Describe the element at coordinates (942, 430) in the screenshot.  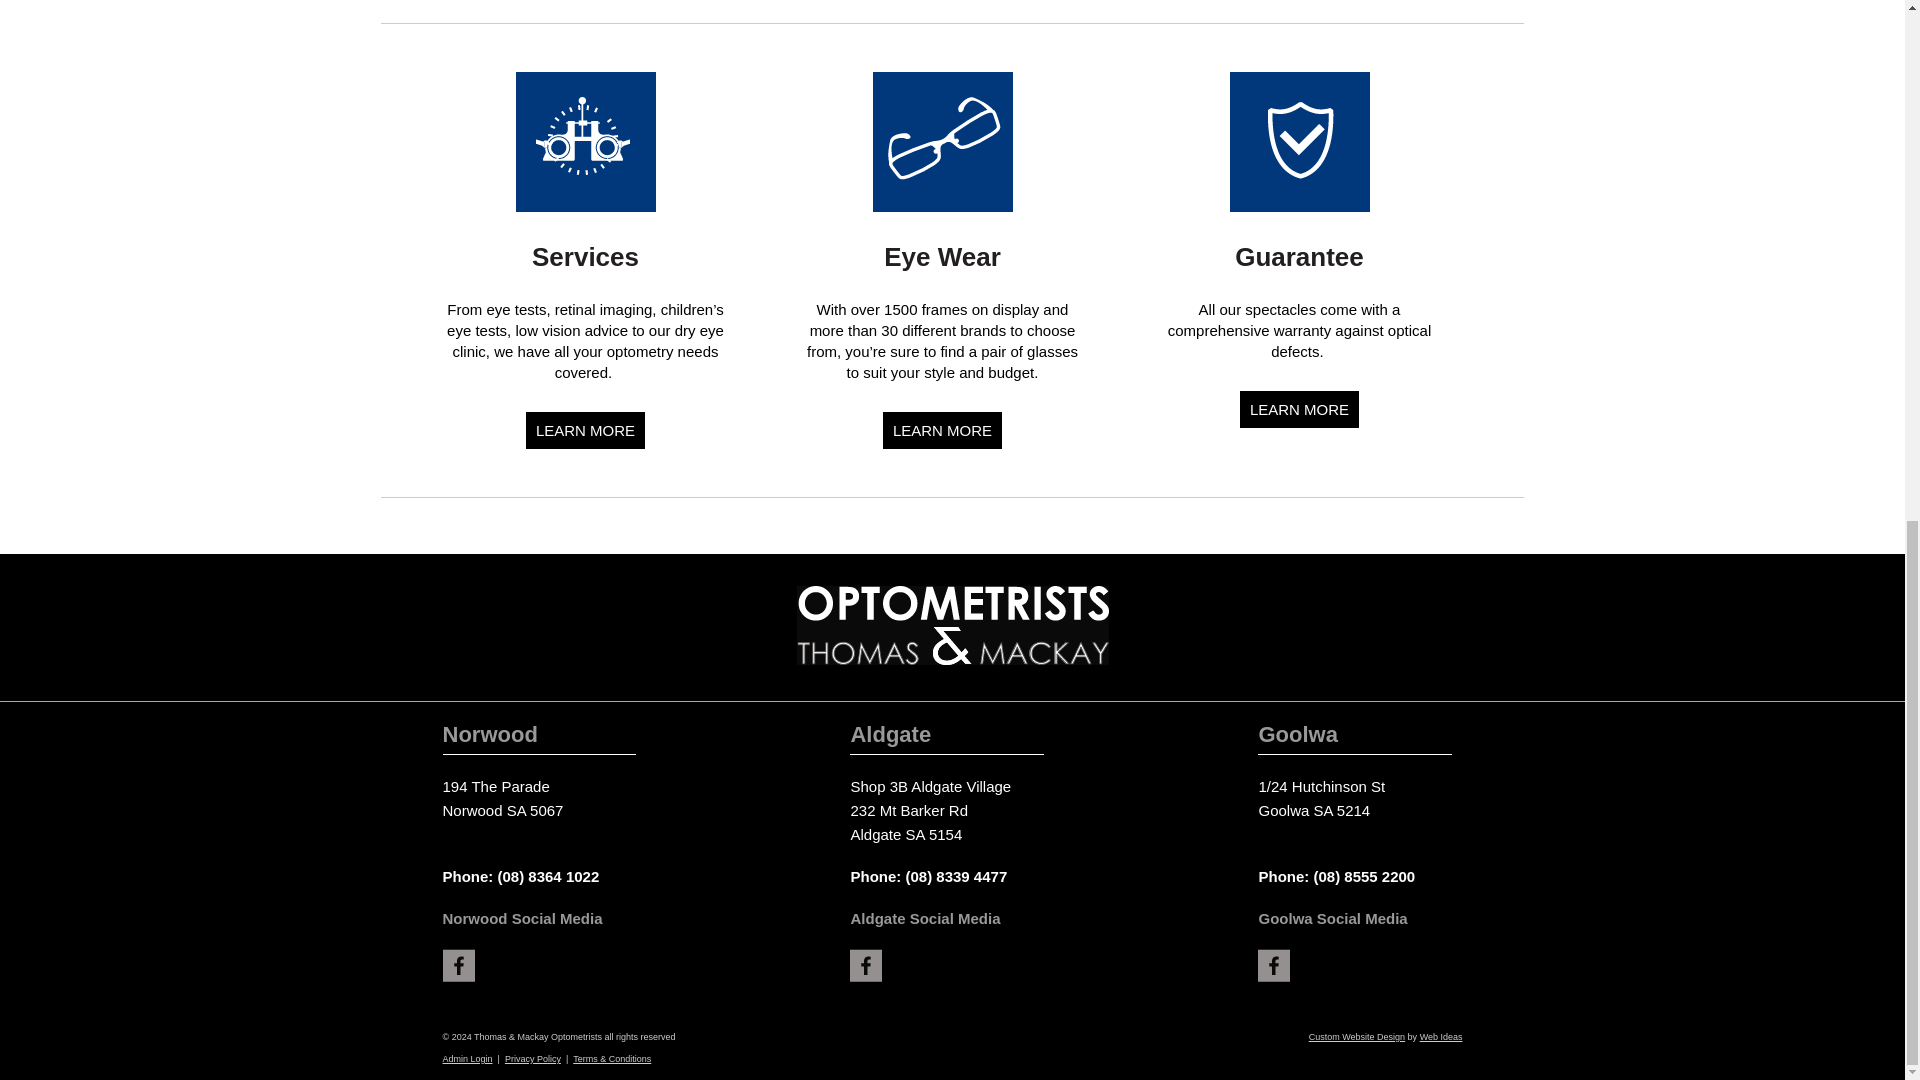
I see `LEARN MORE` at that location.